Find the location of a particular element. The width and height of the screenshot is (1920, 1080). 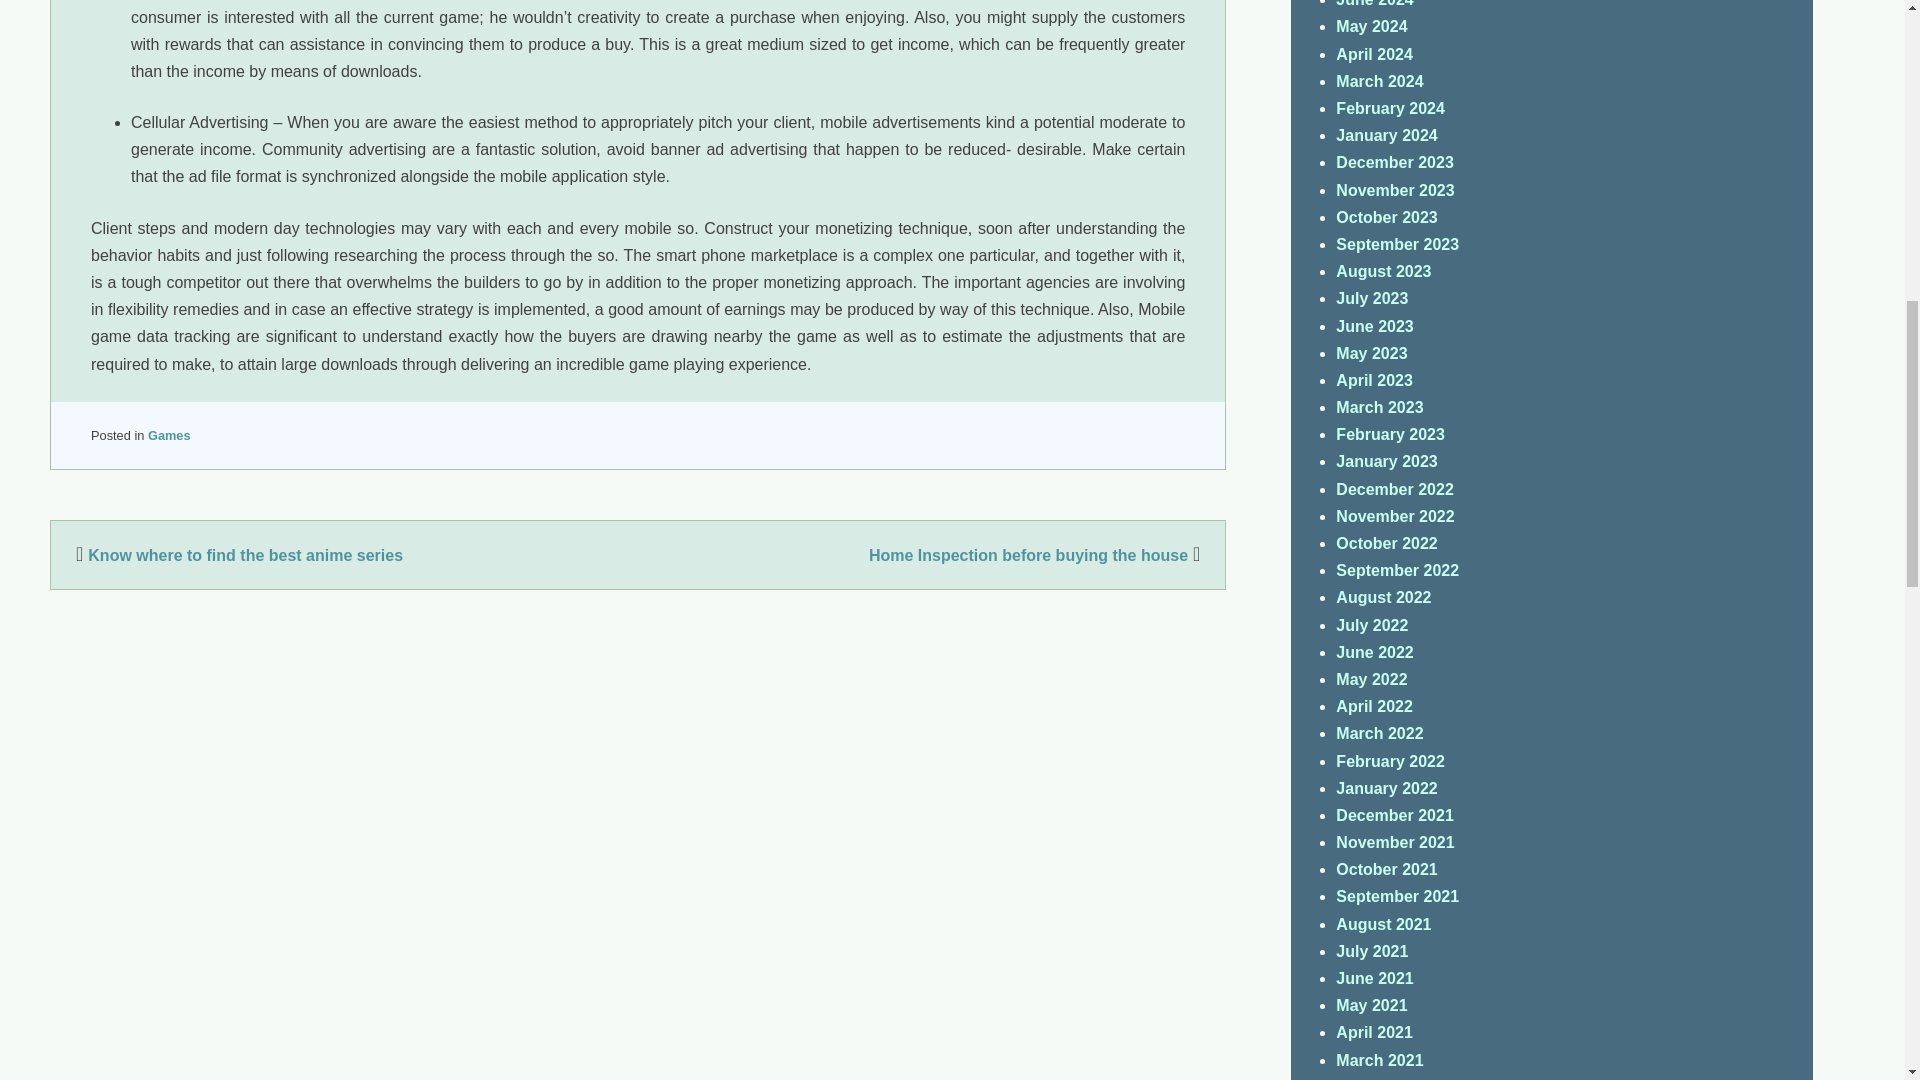

May 2024 is located at coordinates (1372, 26).